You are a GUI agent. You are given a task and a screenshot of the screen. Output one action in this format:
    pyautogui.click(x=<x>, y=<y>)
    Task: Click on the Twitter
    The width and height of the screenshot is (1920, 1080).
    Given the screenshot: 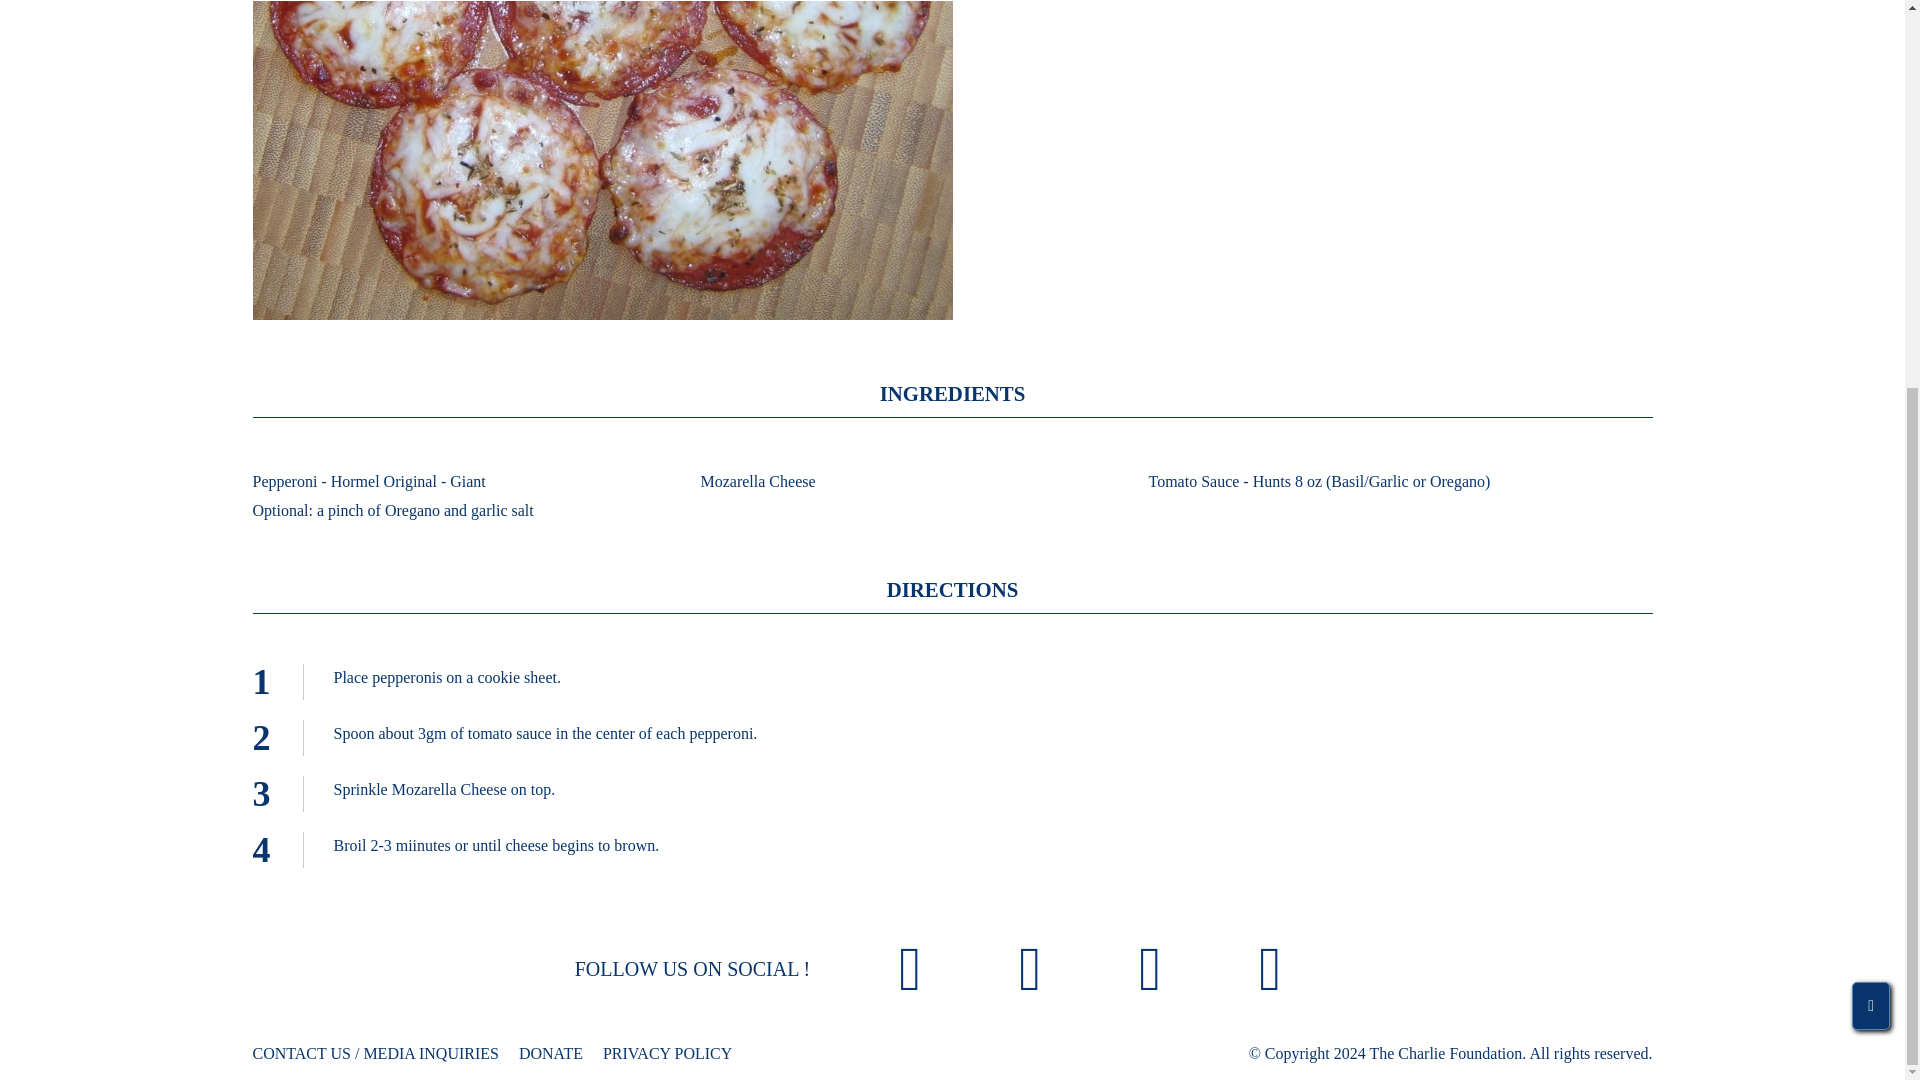 What is the action you would take?
    pyautogui.click(x=1150, y=972)
    